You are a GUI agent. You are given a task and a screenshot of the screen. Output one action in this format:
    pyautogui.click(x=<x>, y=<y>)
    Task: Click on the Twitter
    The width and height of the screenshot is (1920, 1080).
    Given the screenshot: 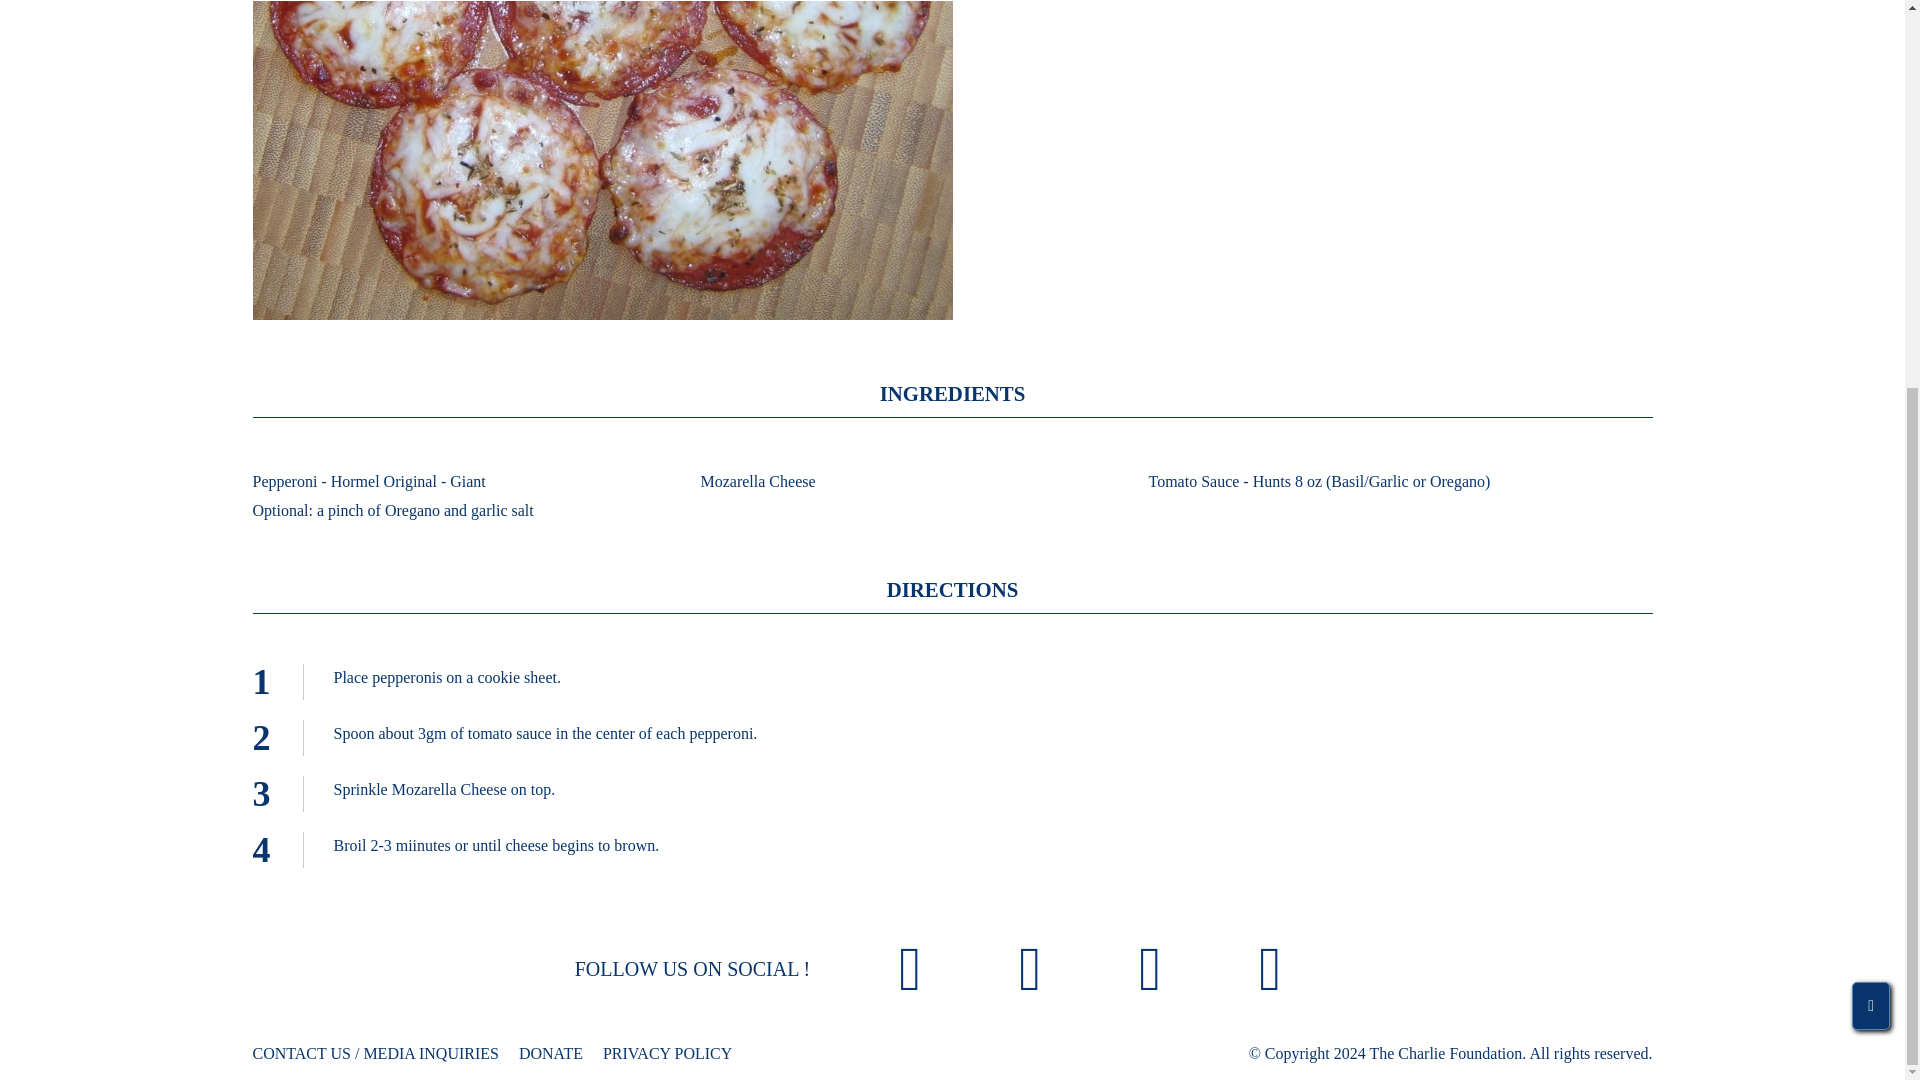 What is the action you would take?
    pyautogui.click(x=1150, y=972)
    